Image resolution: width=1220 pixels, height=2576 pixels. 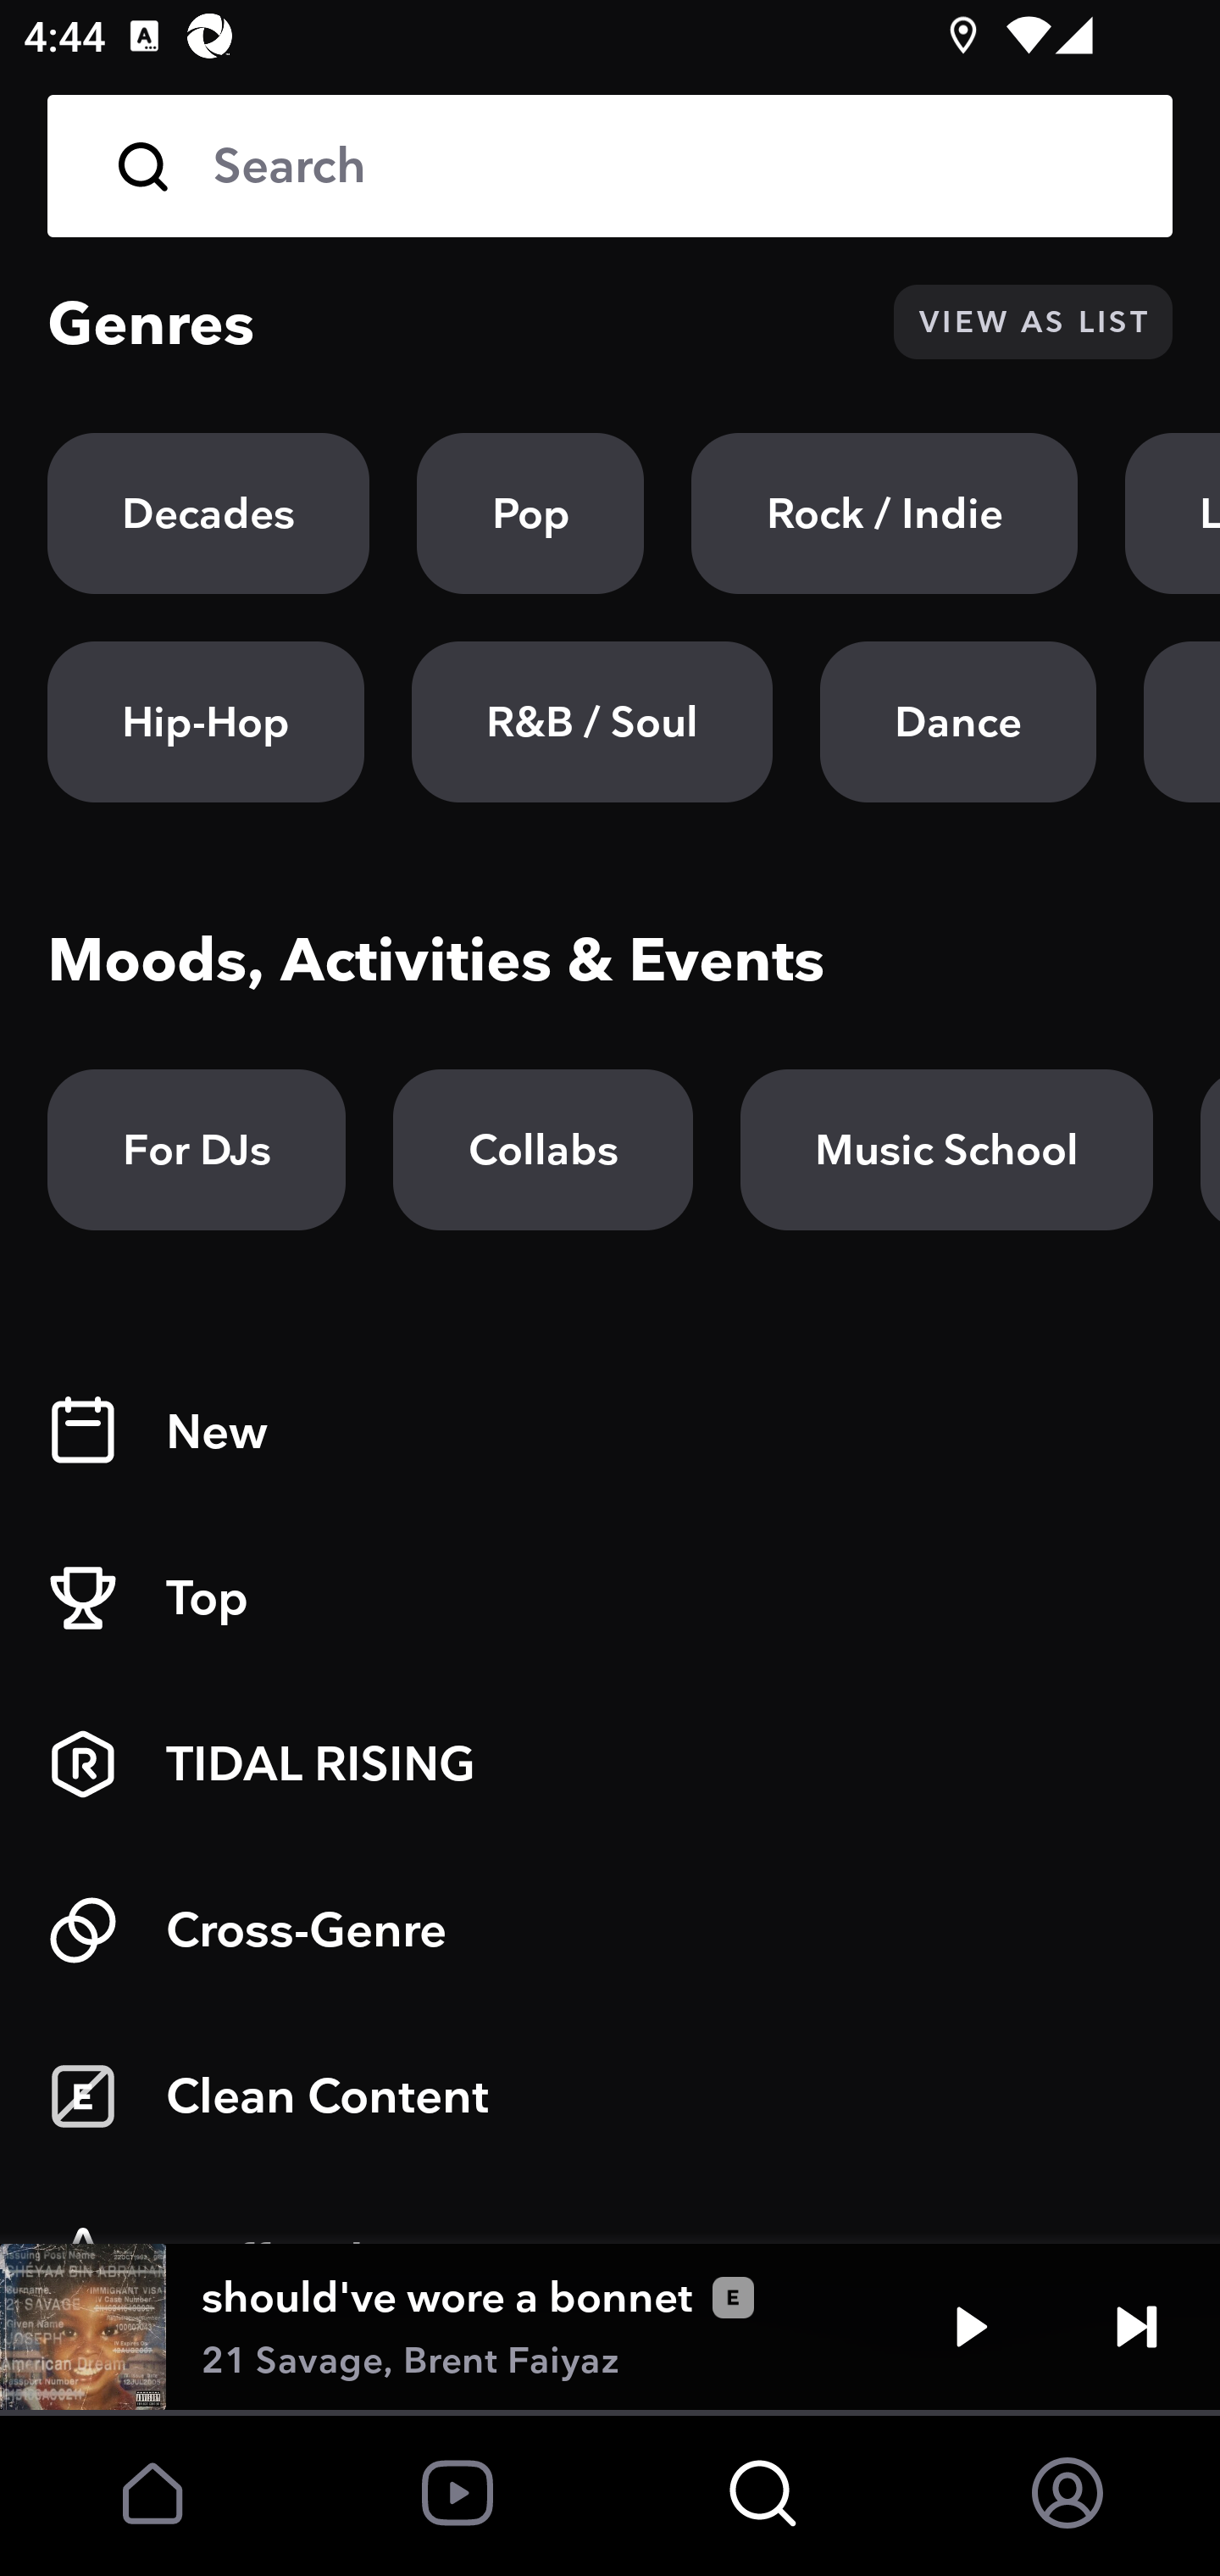 What do you see at coordinates (542, 1150) in the screenshot?
I see `Collabs` at bounding box center [542, 1150].